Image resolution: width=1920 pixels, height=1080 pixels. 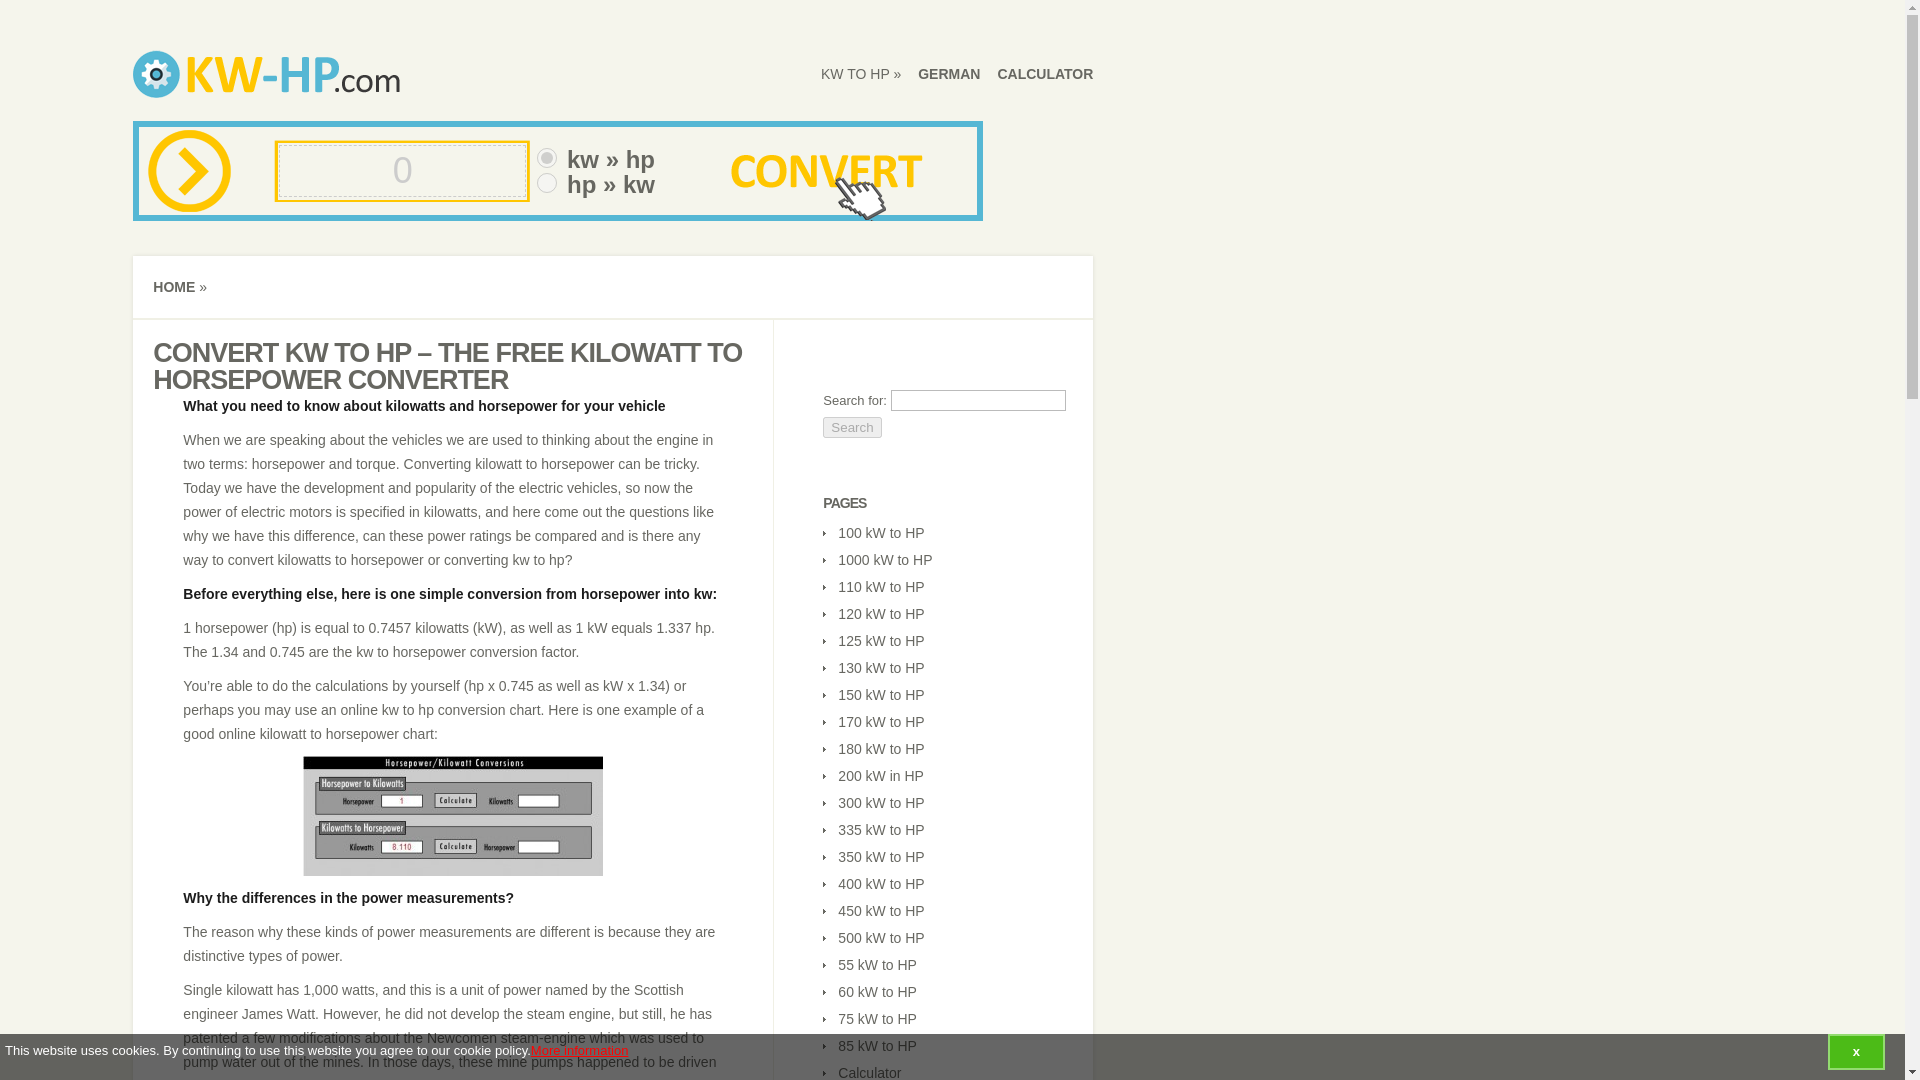 I want to click on Search, so click(x=852, y=427).